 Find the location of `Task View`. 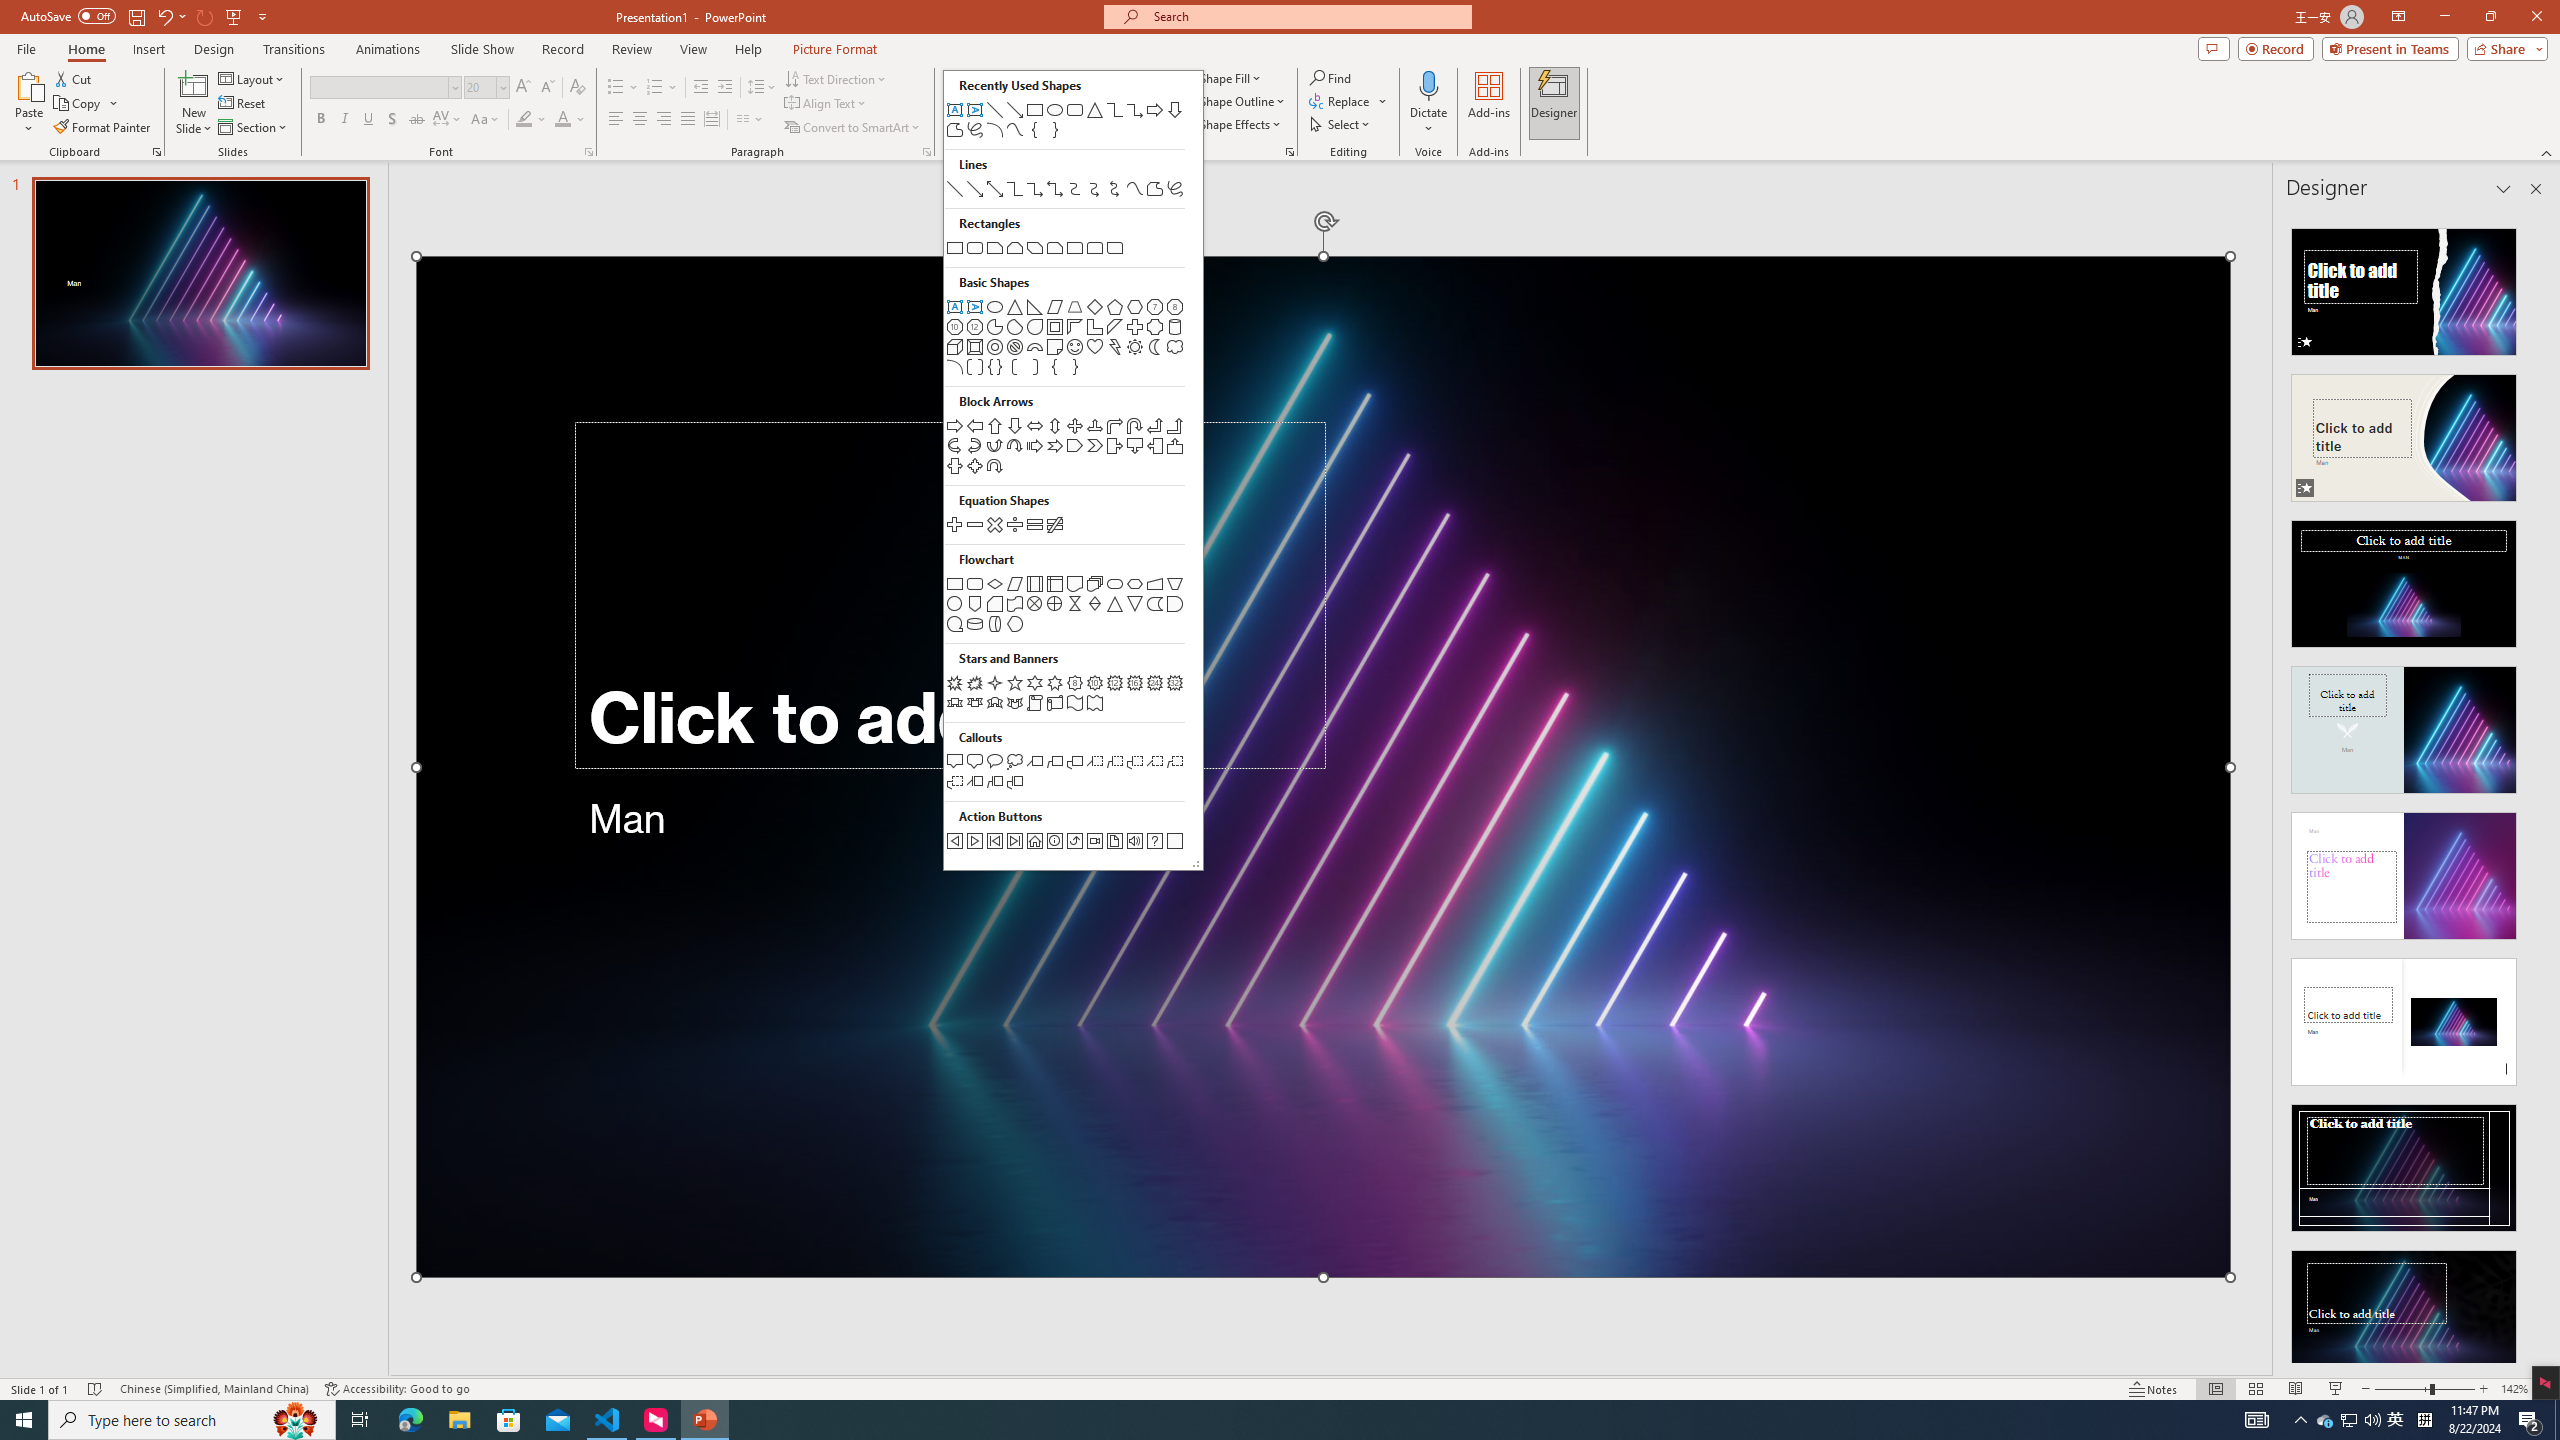

Task View is located at coordinates (360, 1420).